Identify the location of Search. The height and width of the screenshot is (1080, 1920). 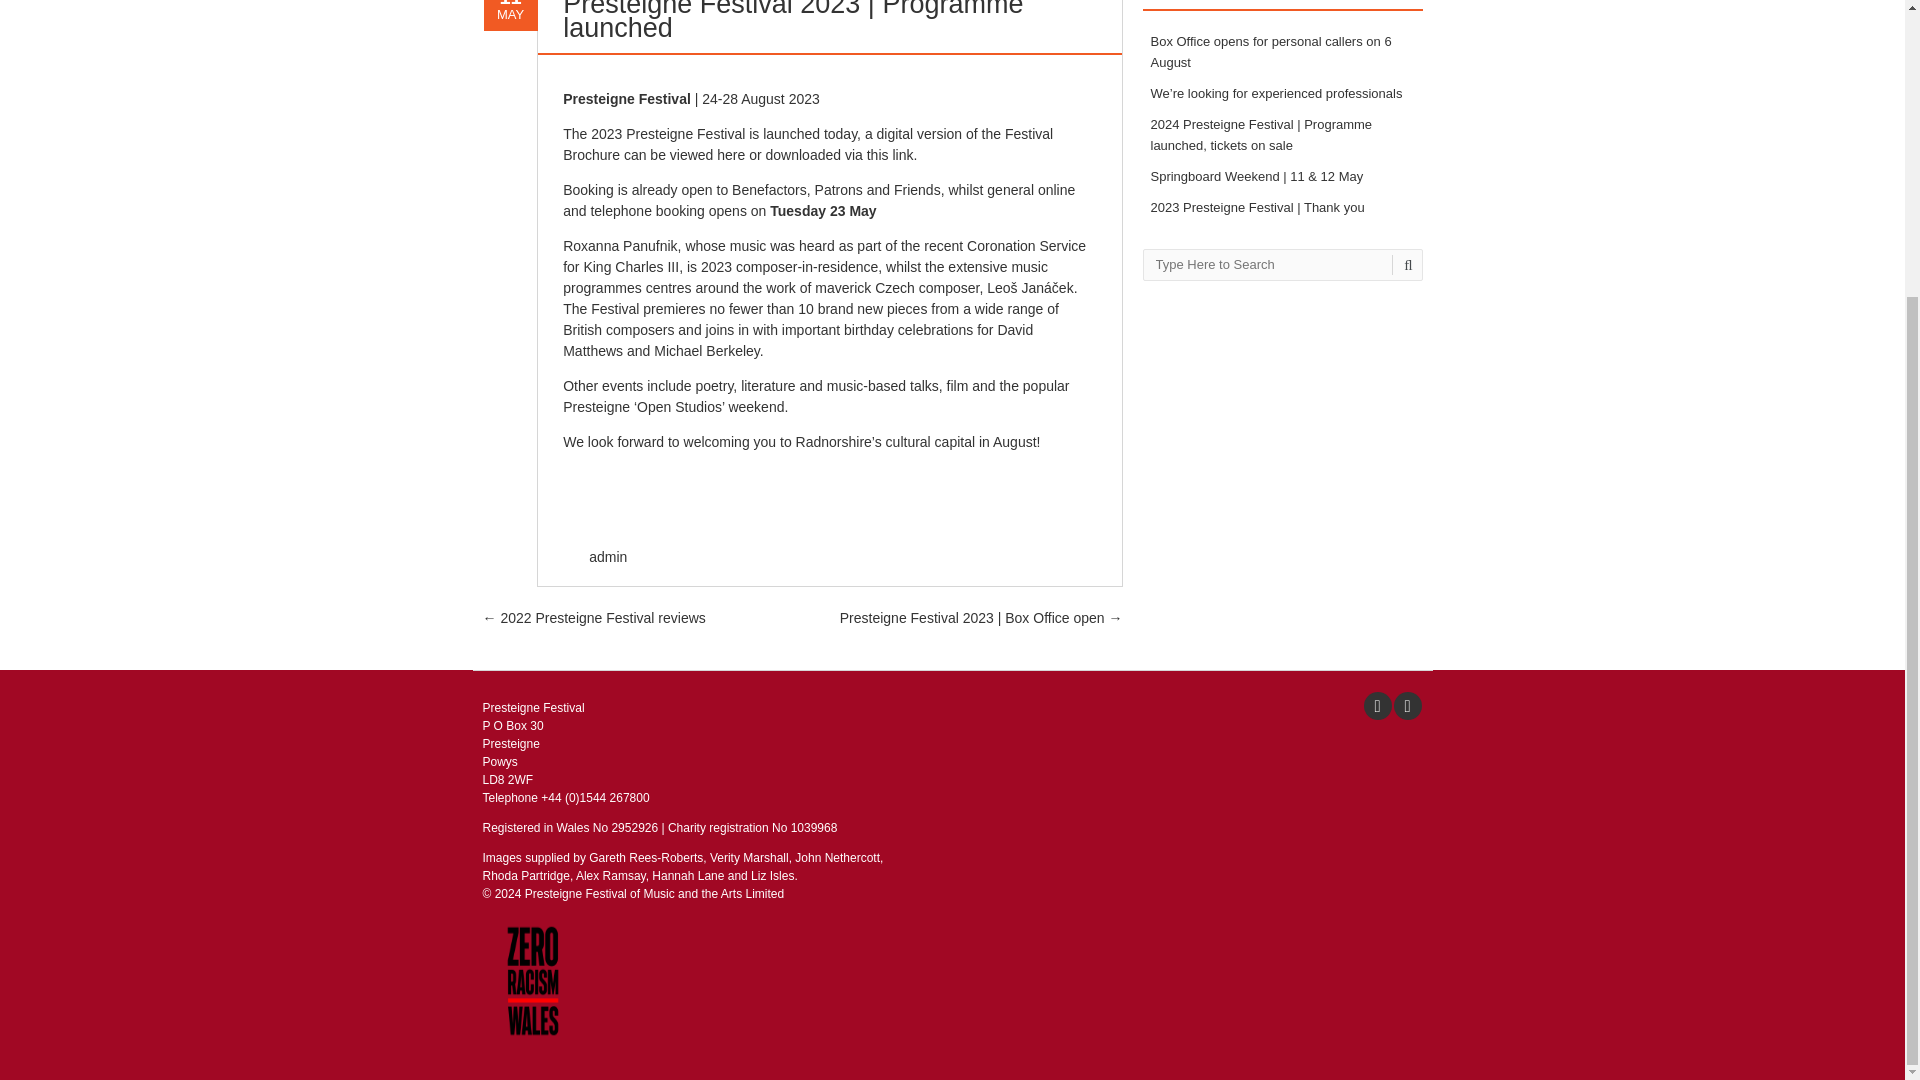
(1404, 264).